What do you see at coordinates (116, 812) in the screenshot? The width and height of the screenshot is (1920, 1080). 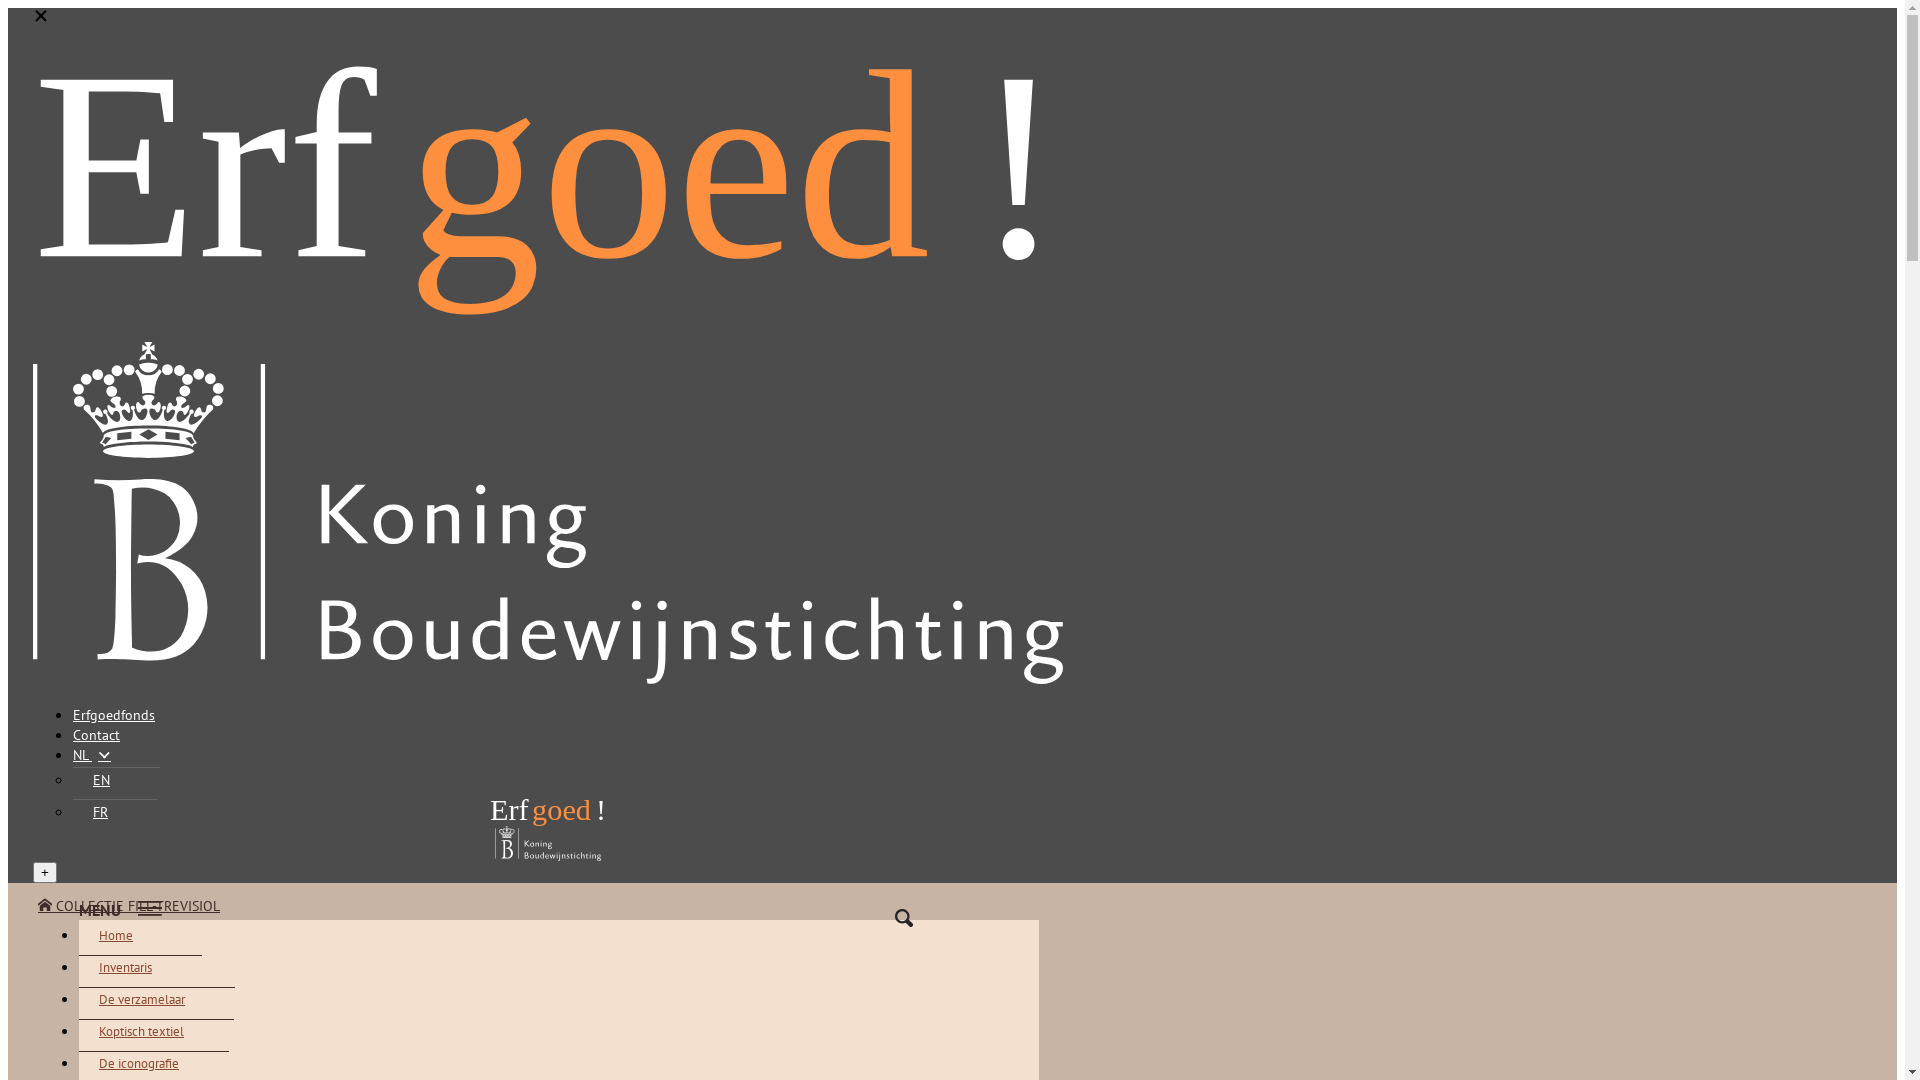 I see `FR` at bounding box center [116, 812].